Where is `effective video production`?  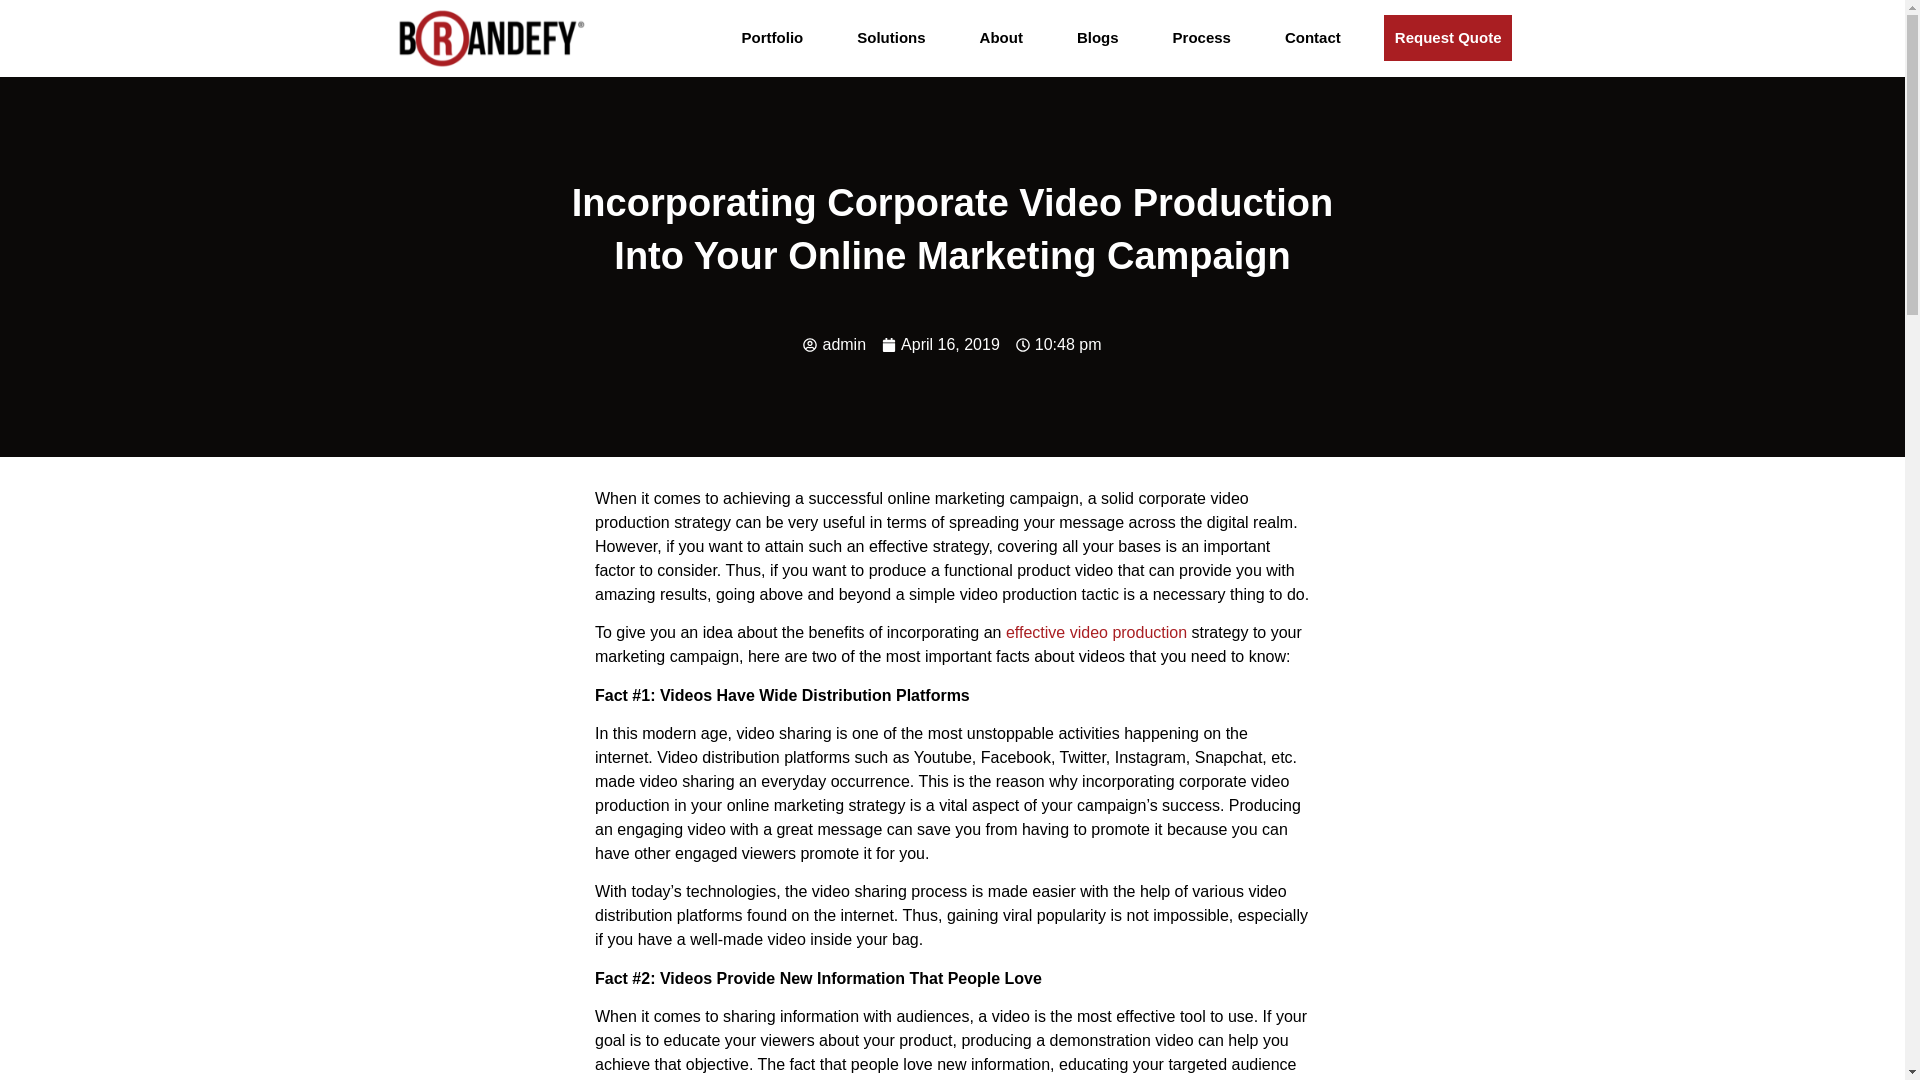 effective video production is located at coordinates (1096, 632).